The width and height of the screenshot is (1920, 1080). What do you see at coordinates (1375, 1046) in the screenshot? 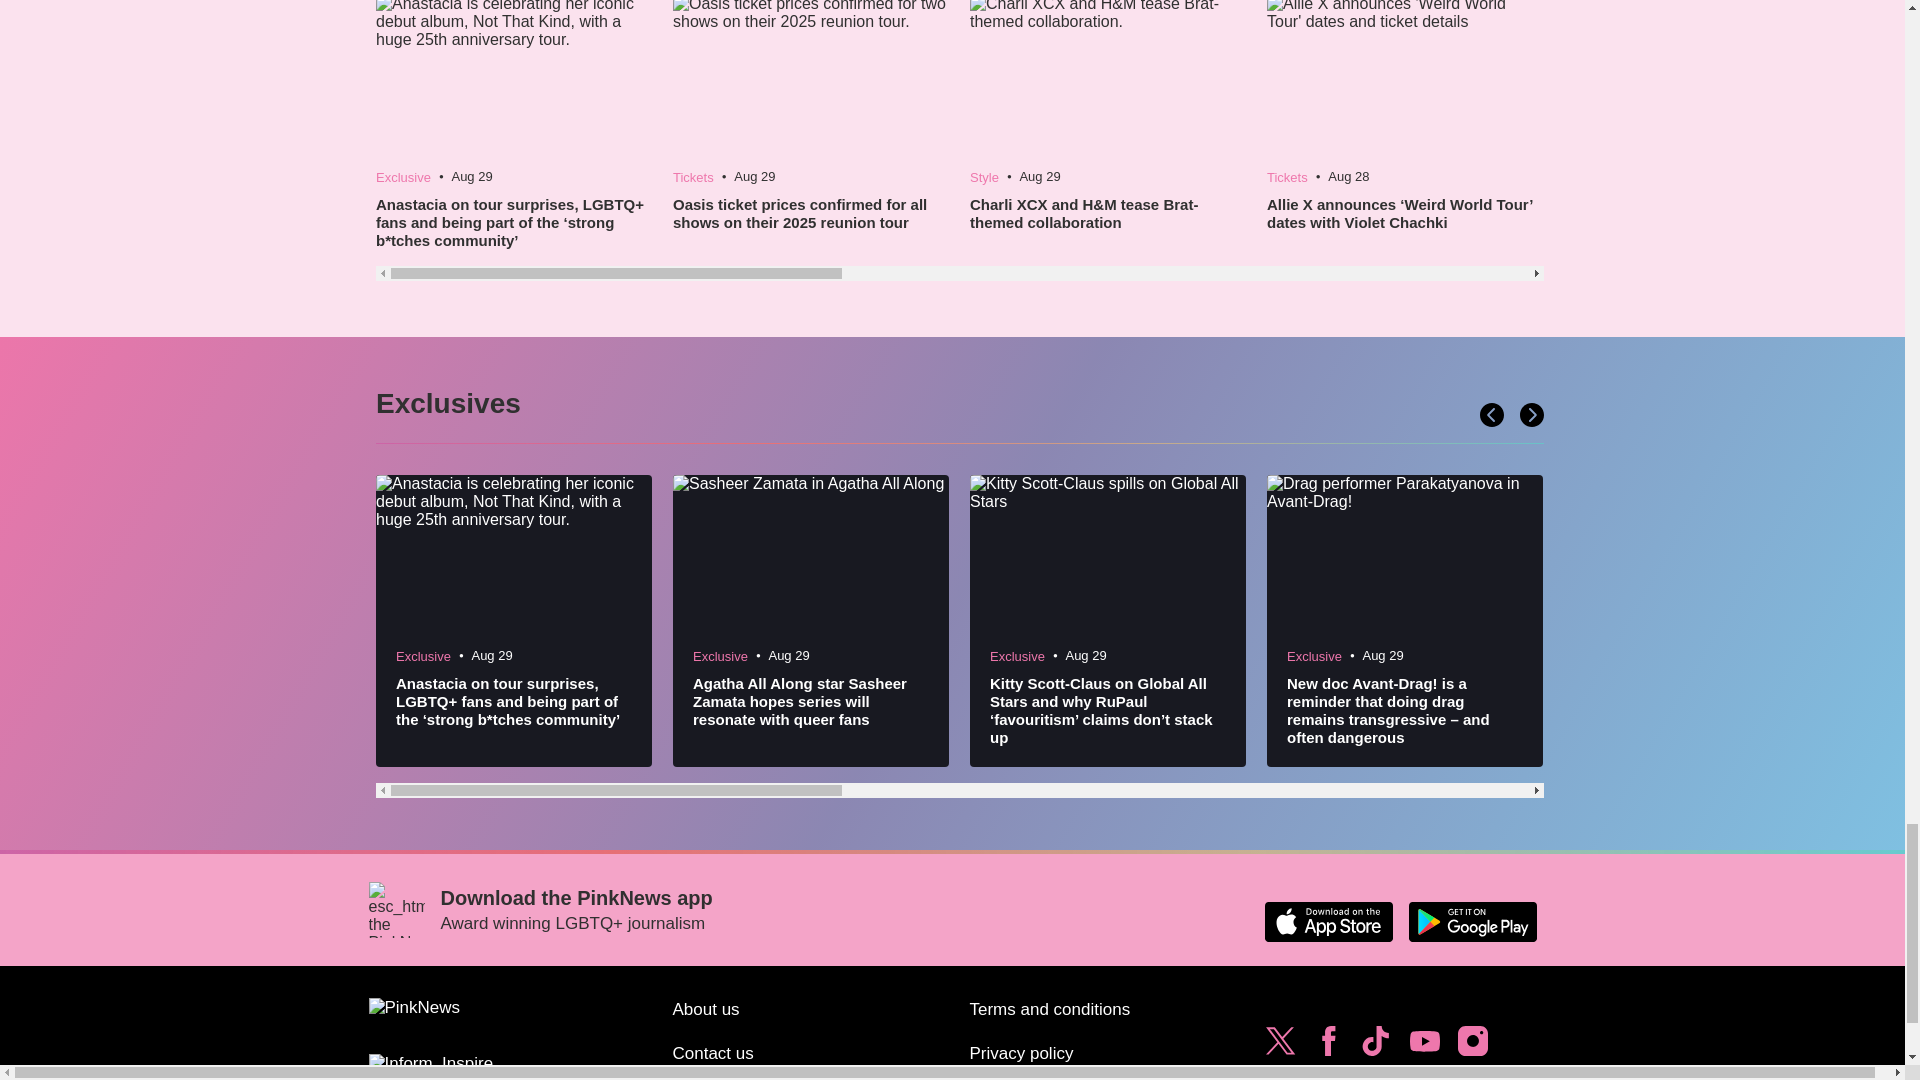
I see `Follow PinkNews on TikTok` at bounding box center [1375, 1046].